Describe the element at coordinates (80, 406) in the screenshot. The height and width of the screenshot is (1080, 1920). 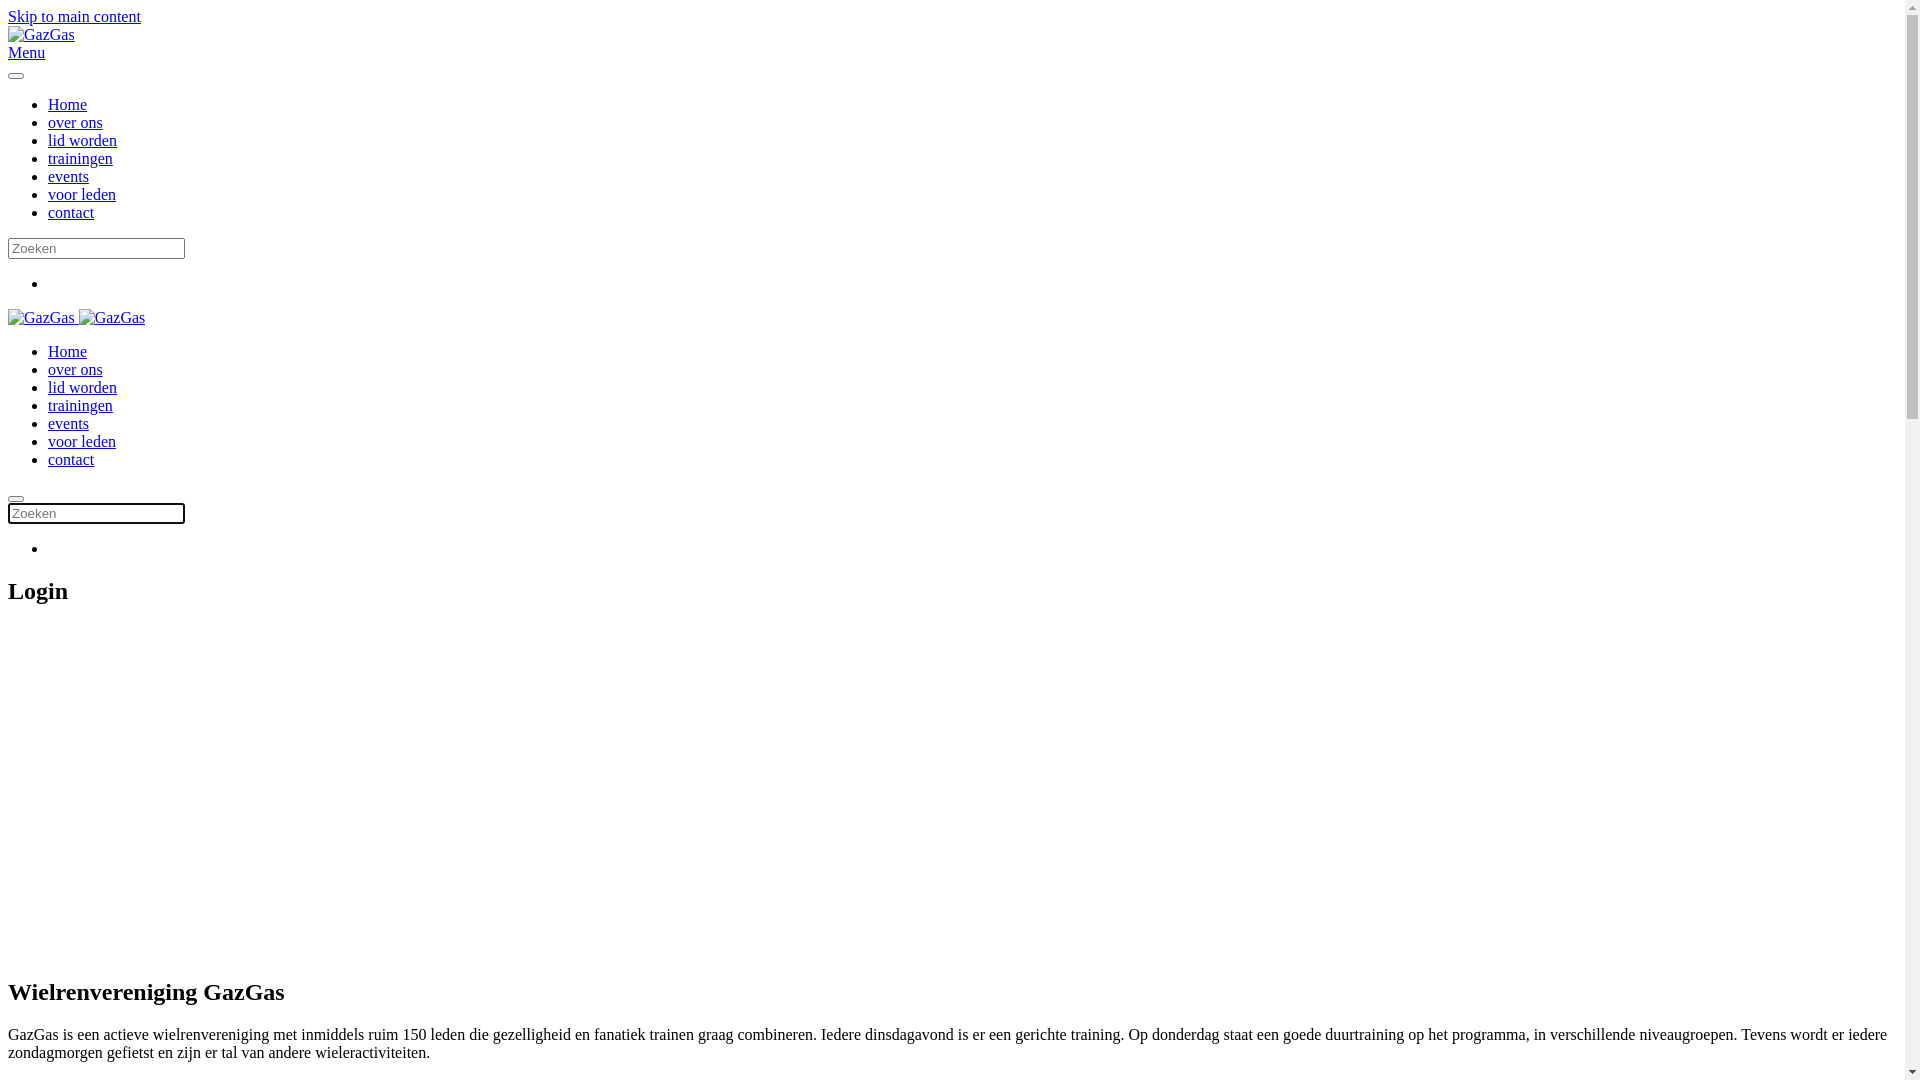
I see `trainingen` at that location.